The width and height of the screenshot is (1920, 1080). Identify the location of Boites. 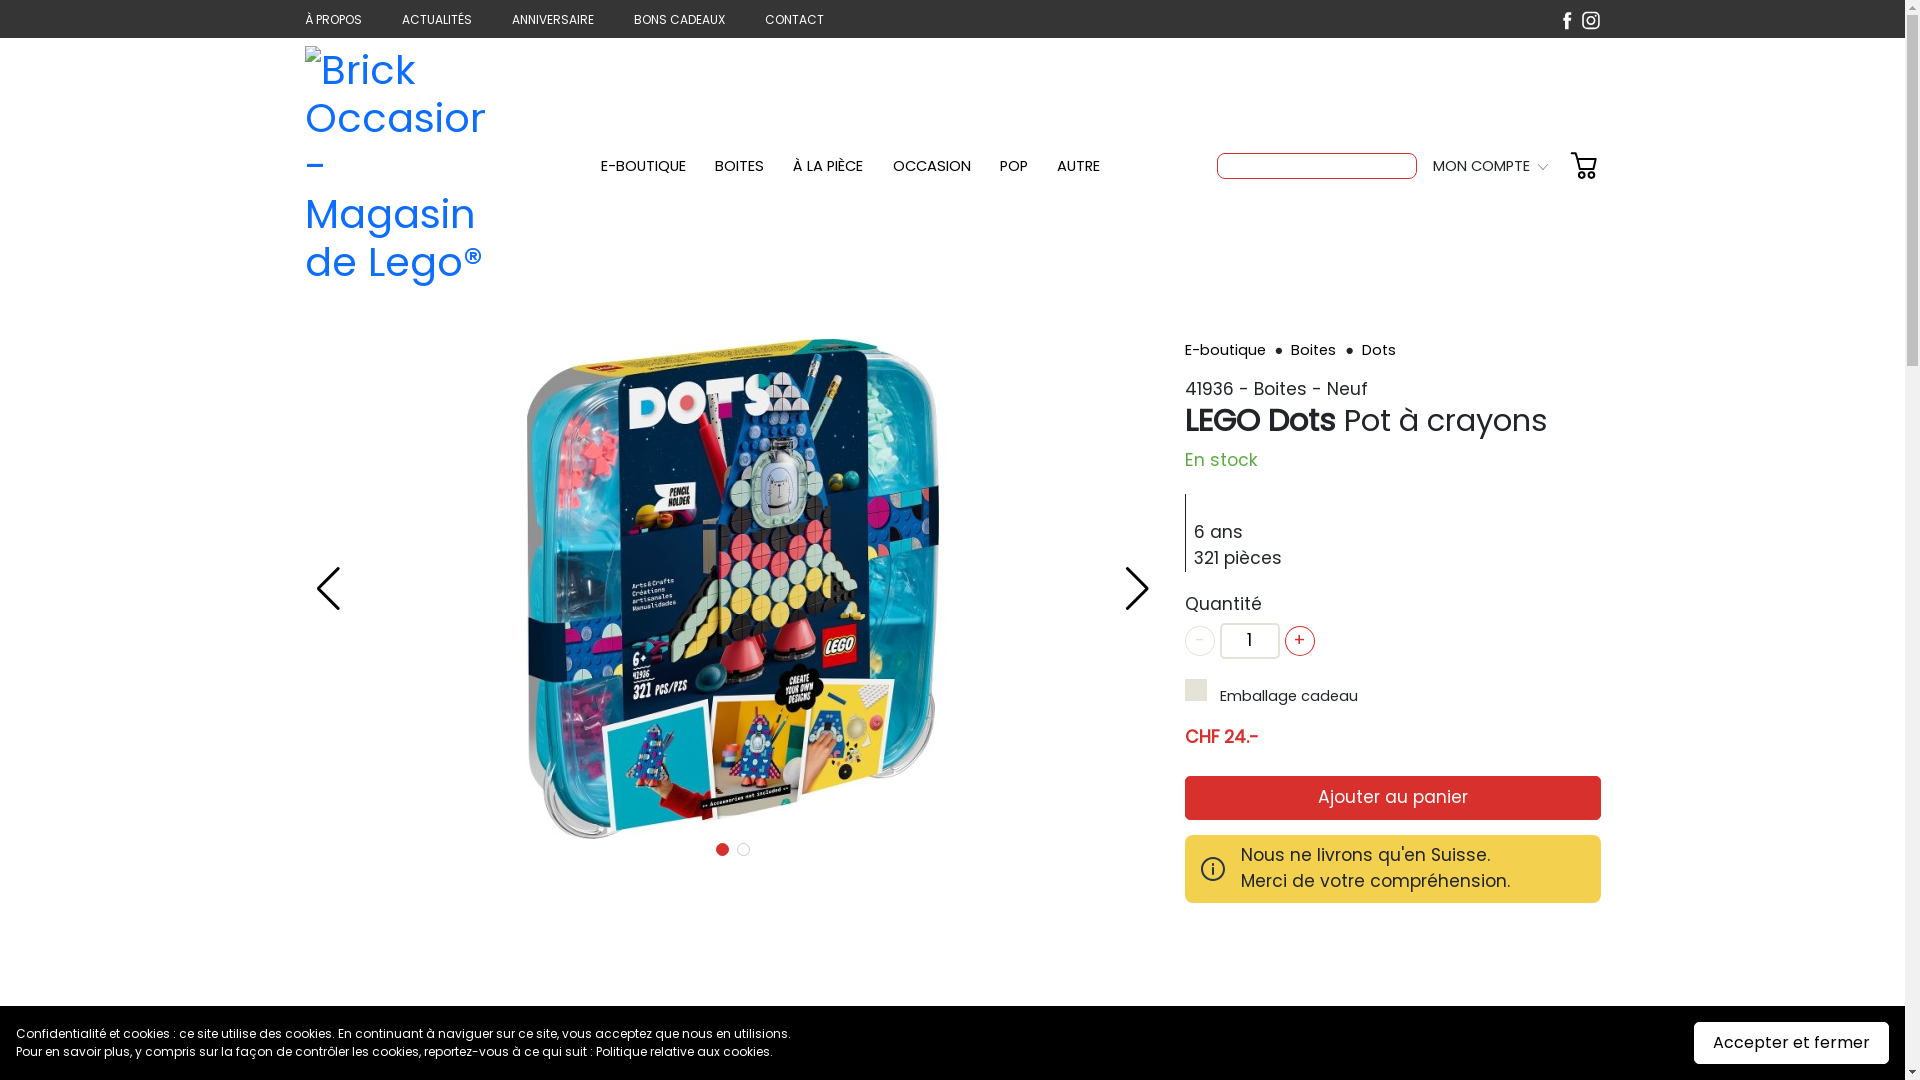
(1316, 350).